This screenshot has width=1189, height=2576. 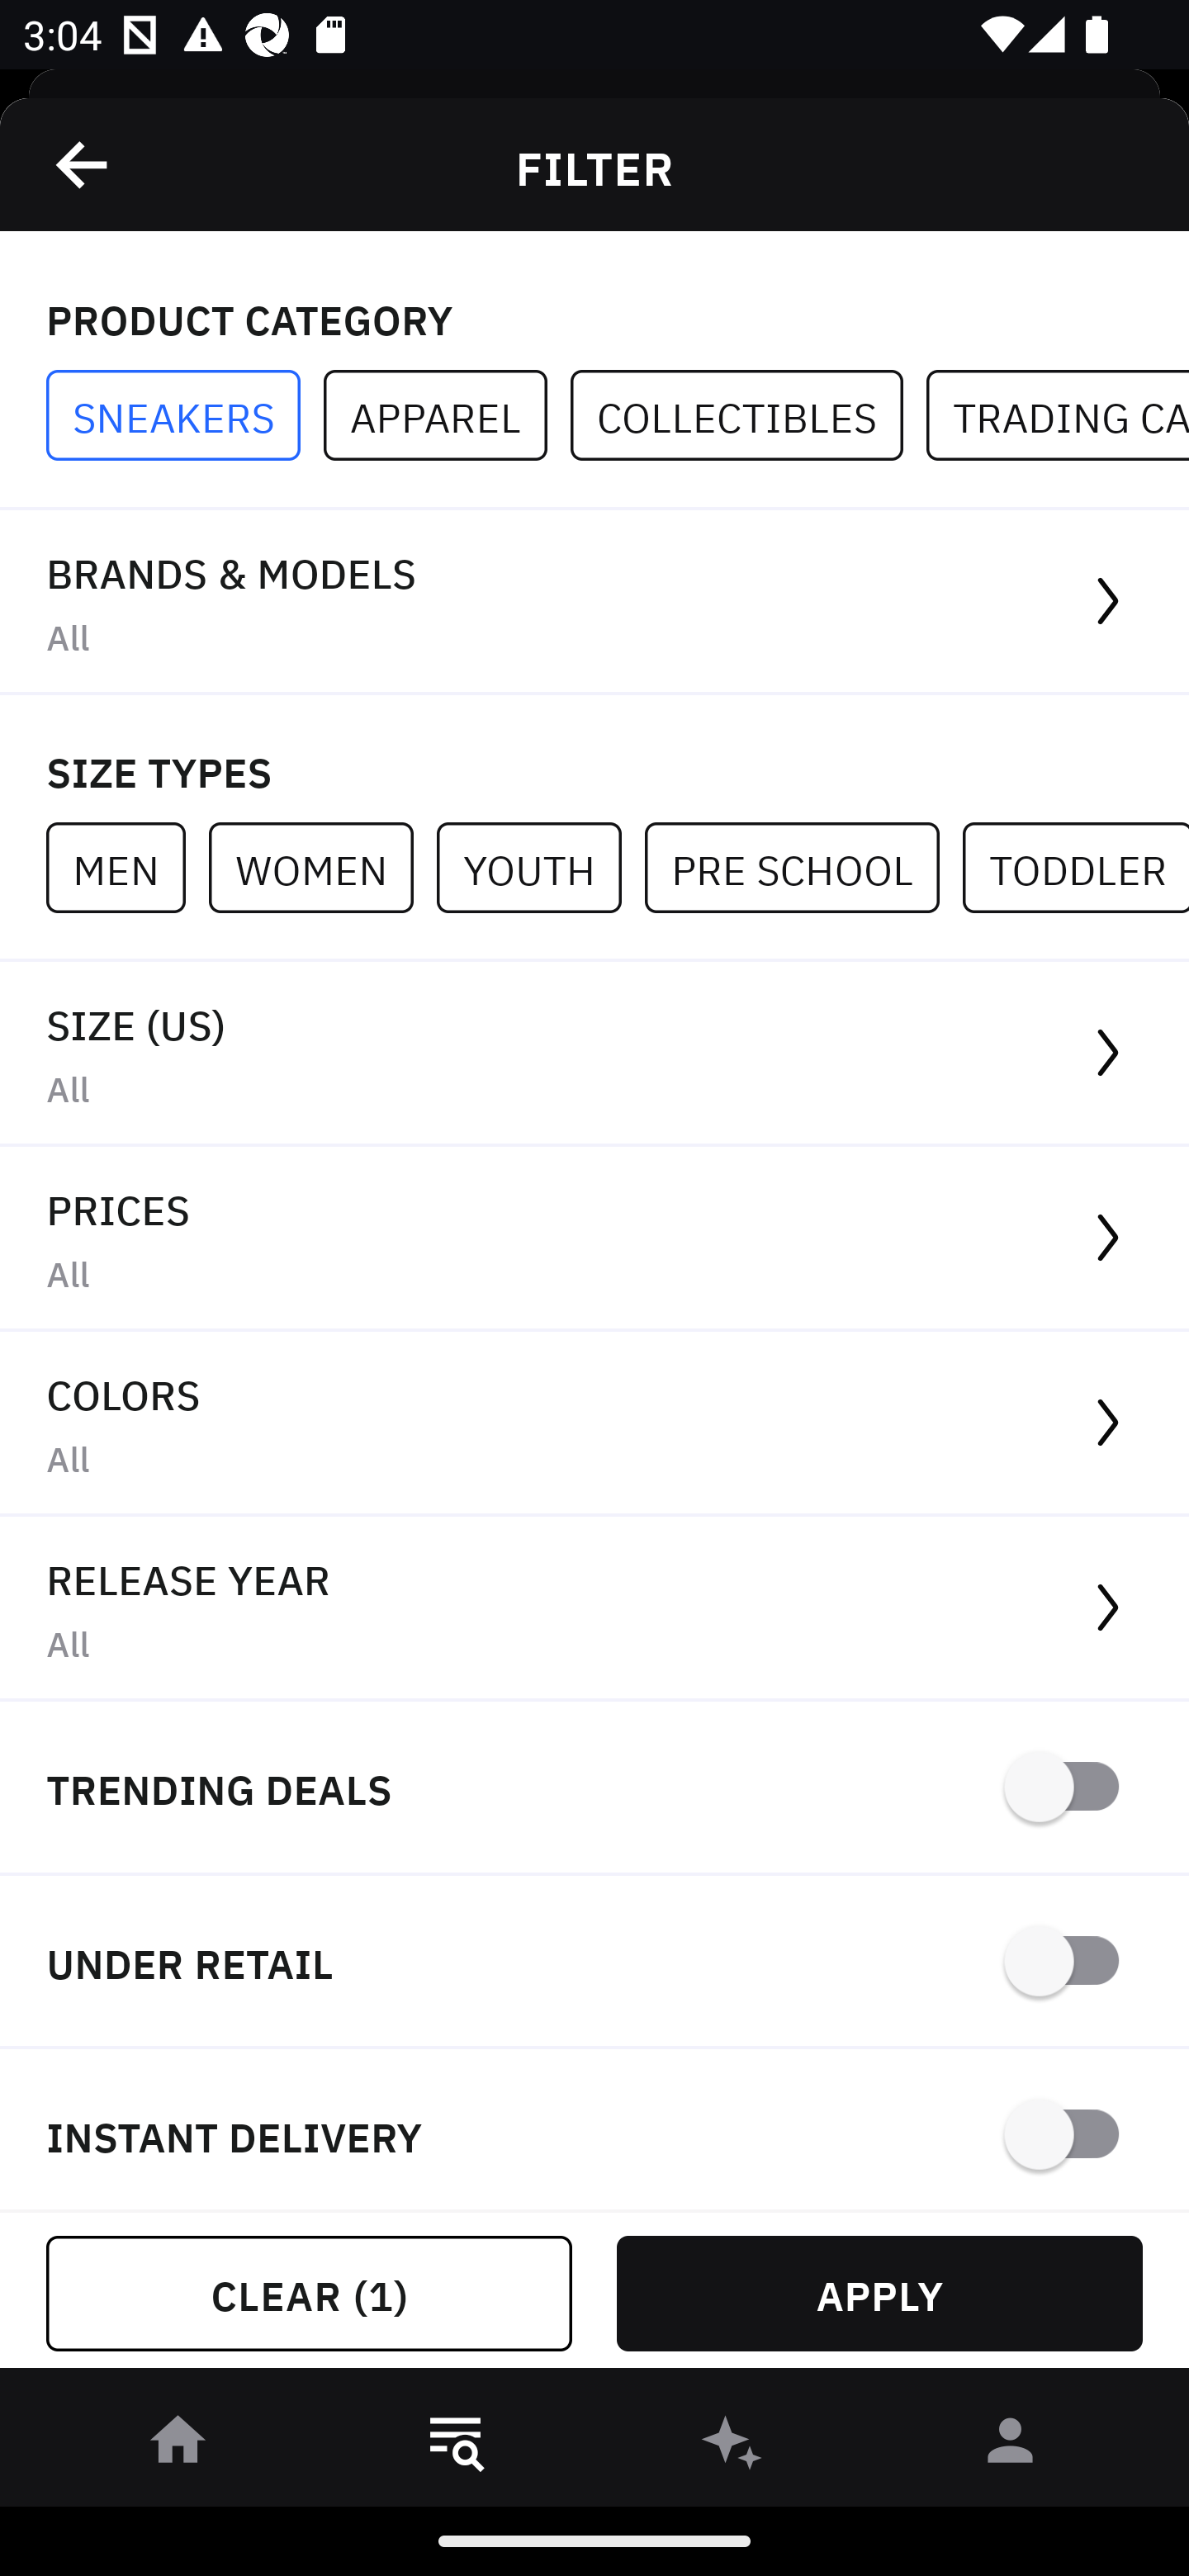 I want to click on UNDER RETAIL, so click(x=594, y=1963).